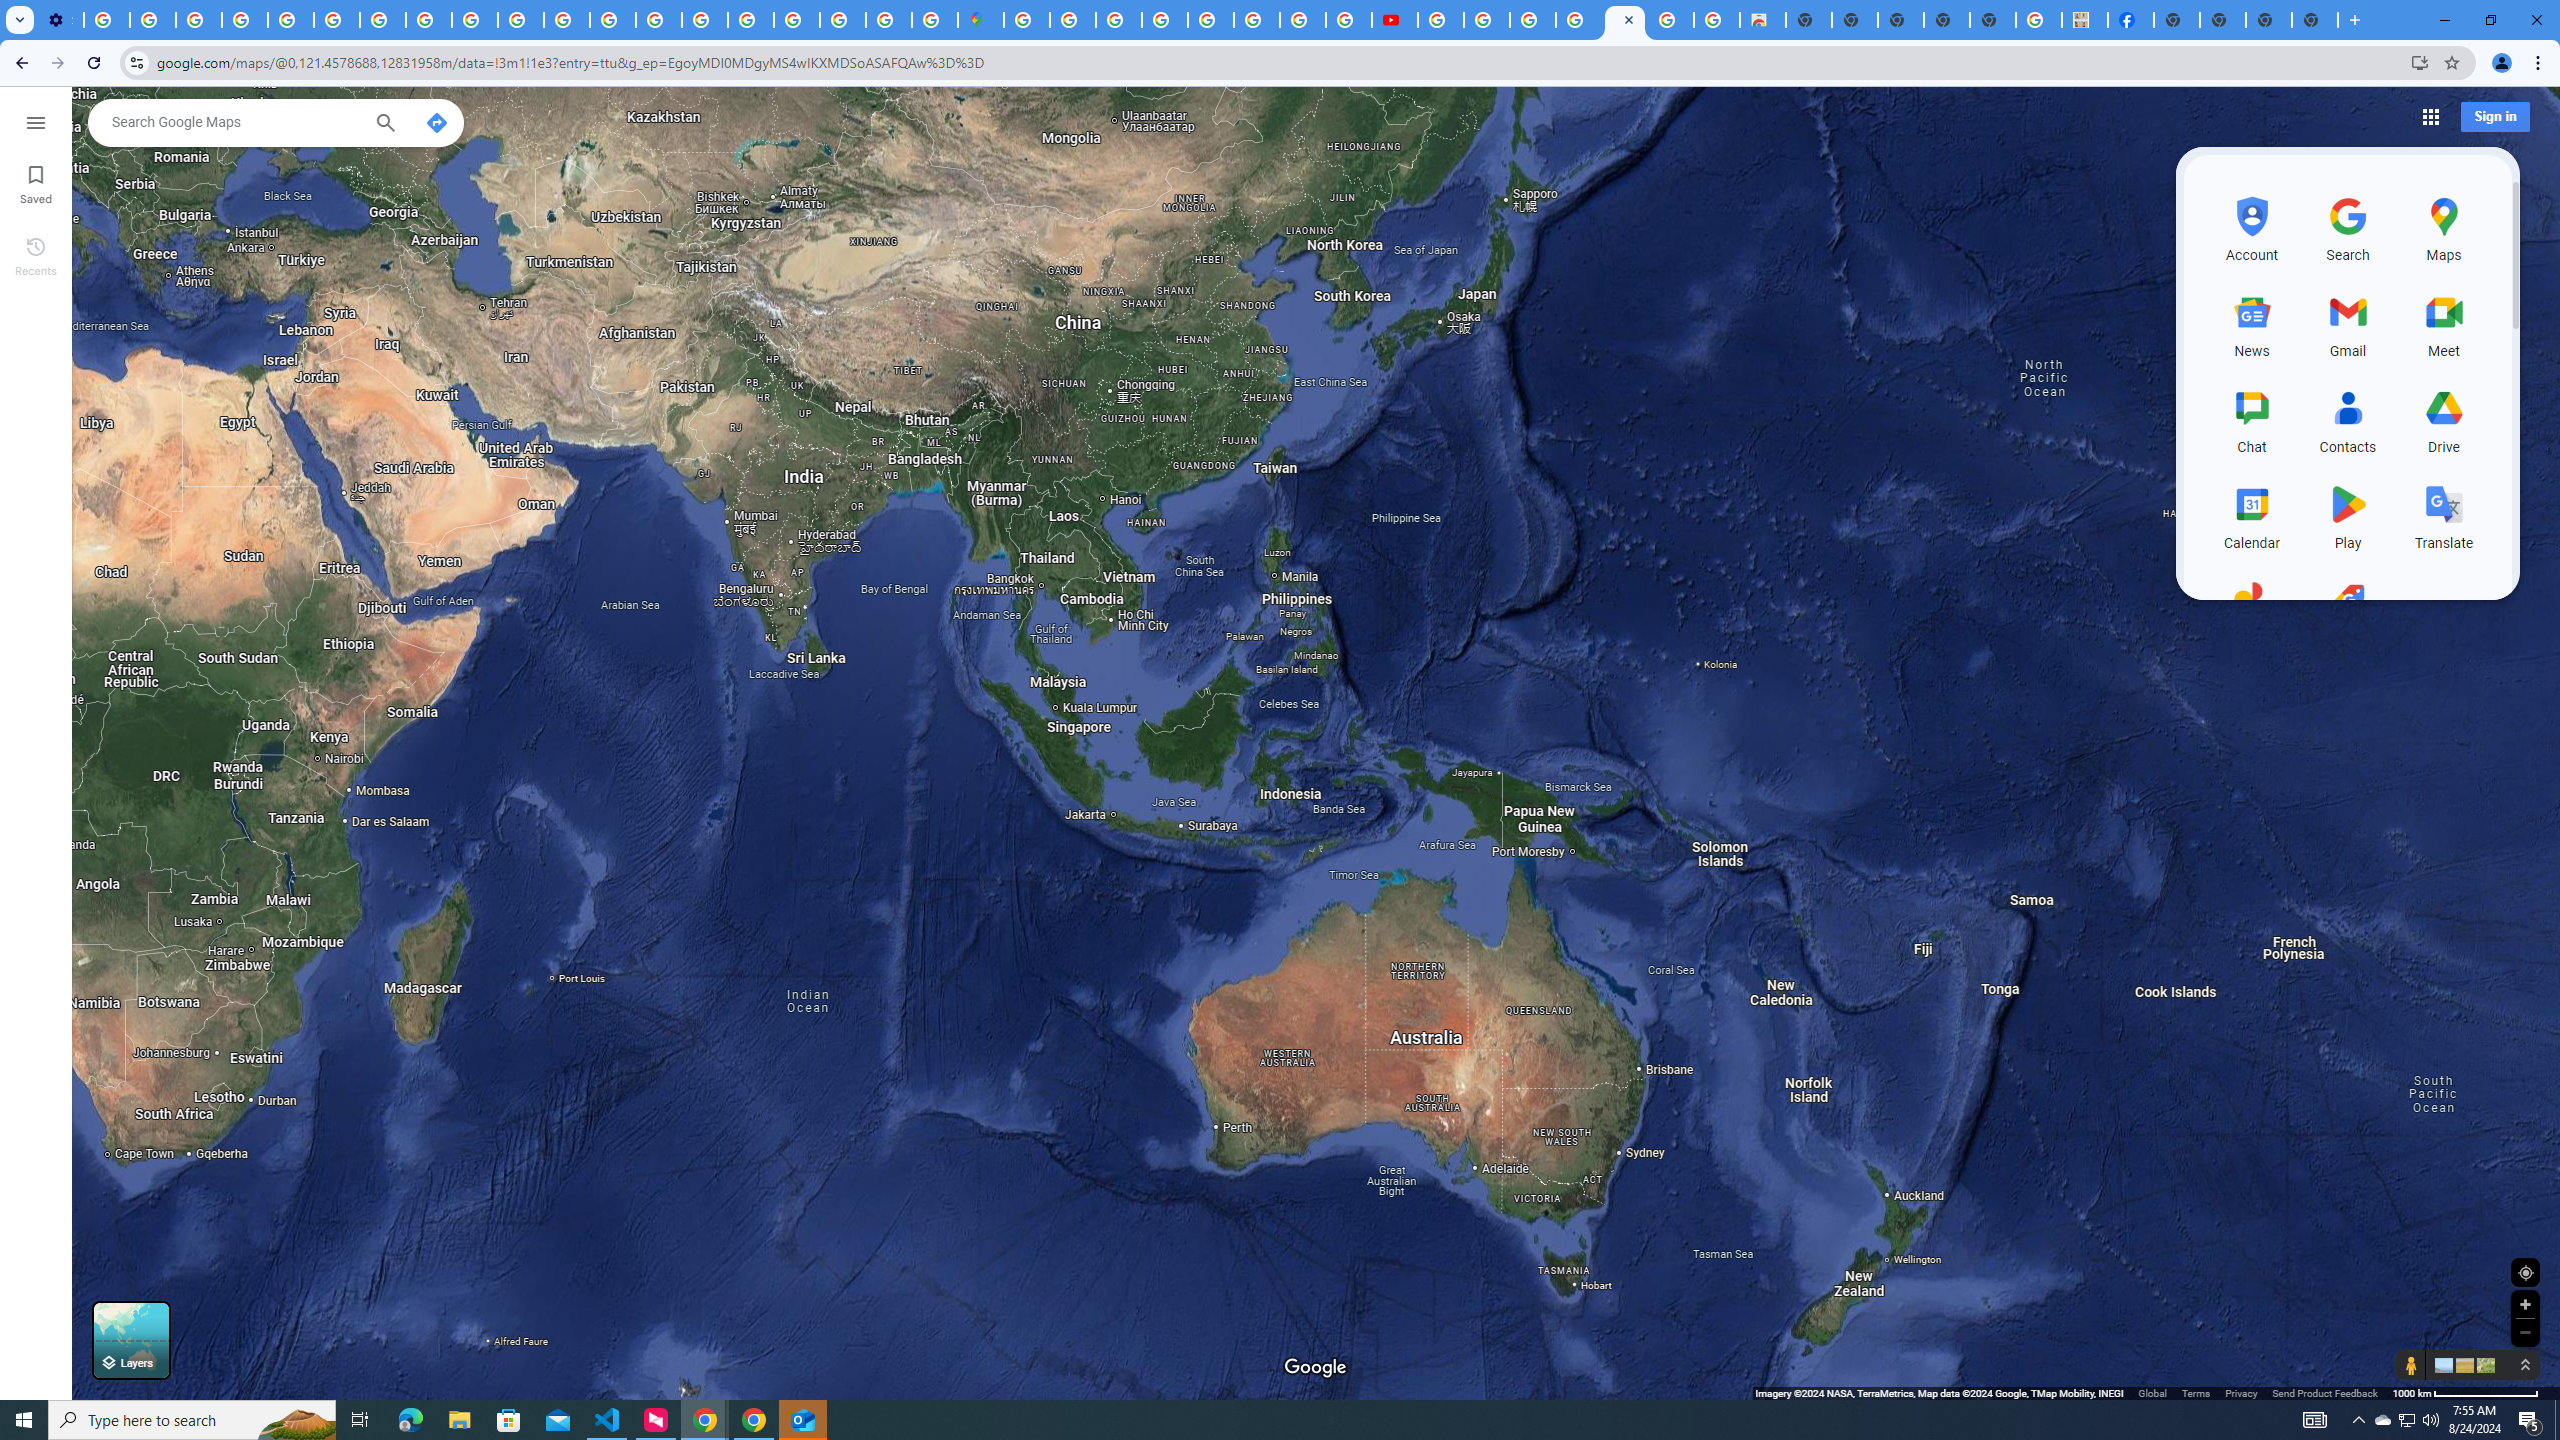 The width and height of the screenshot is (2560, 1440). I want to click on Google Account Help, so click(244, 20).